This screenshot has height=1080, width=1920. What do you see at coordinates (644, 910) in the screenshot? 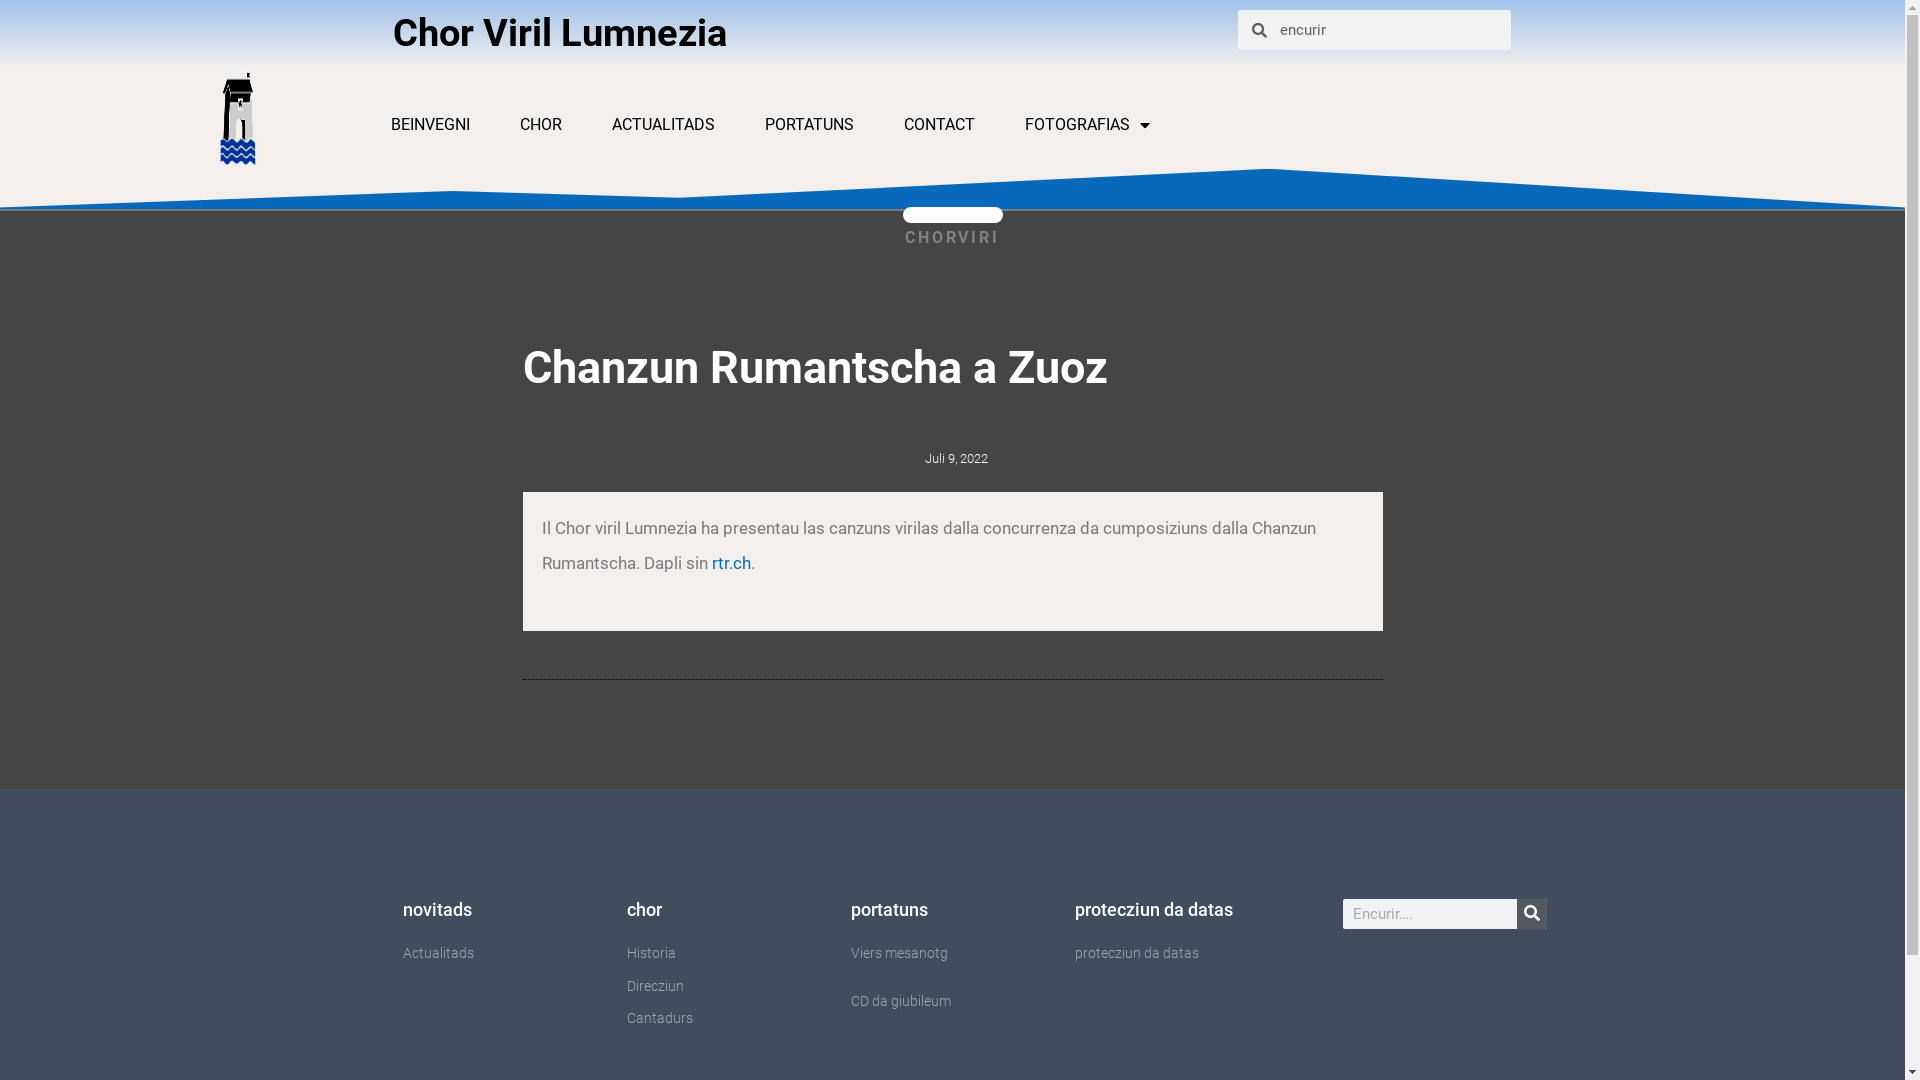
I see `chor` at bounding box center [644, 910].